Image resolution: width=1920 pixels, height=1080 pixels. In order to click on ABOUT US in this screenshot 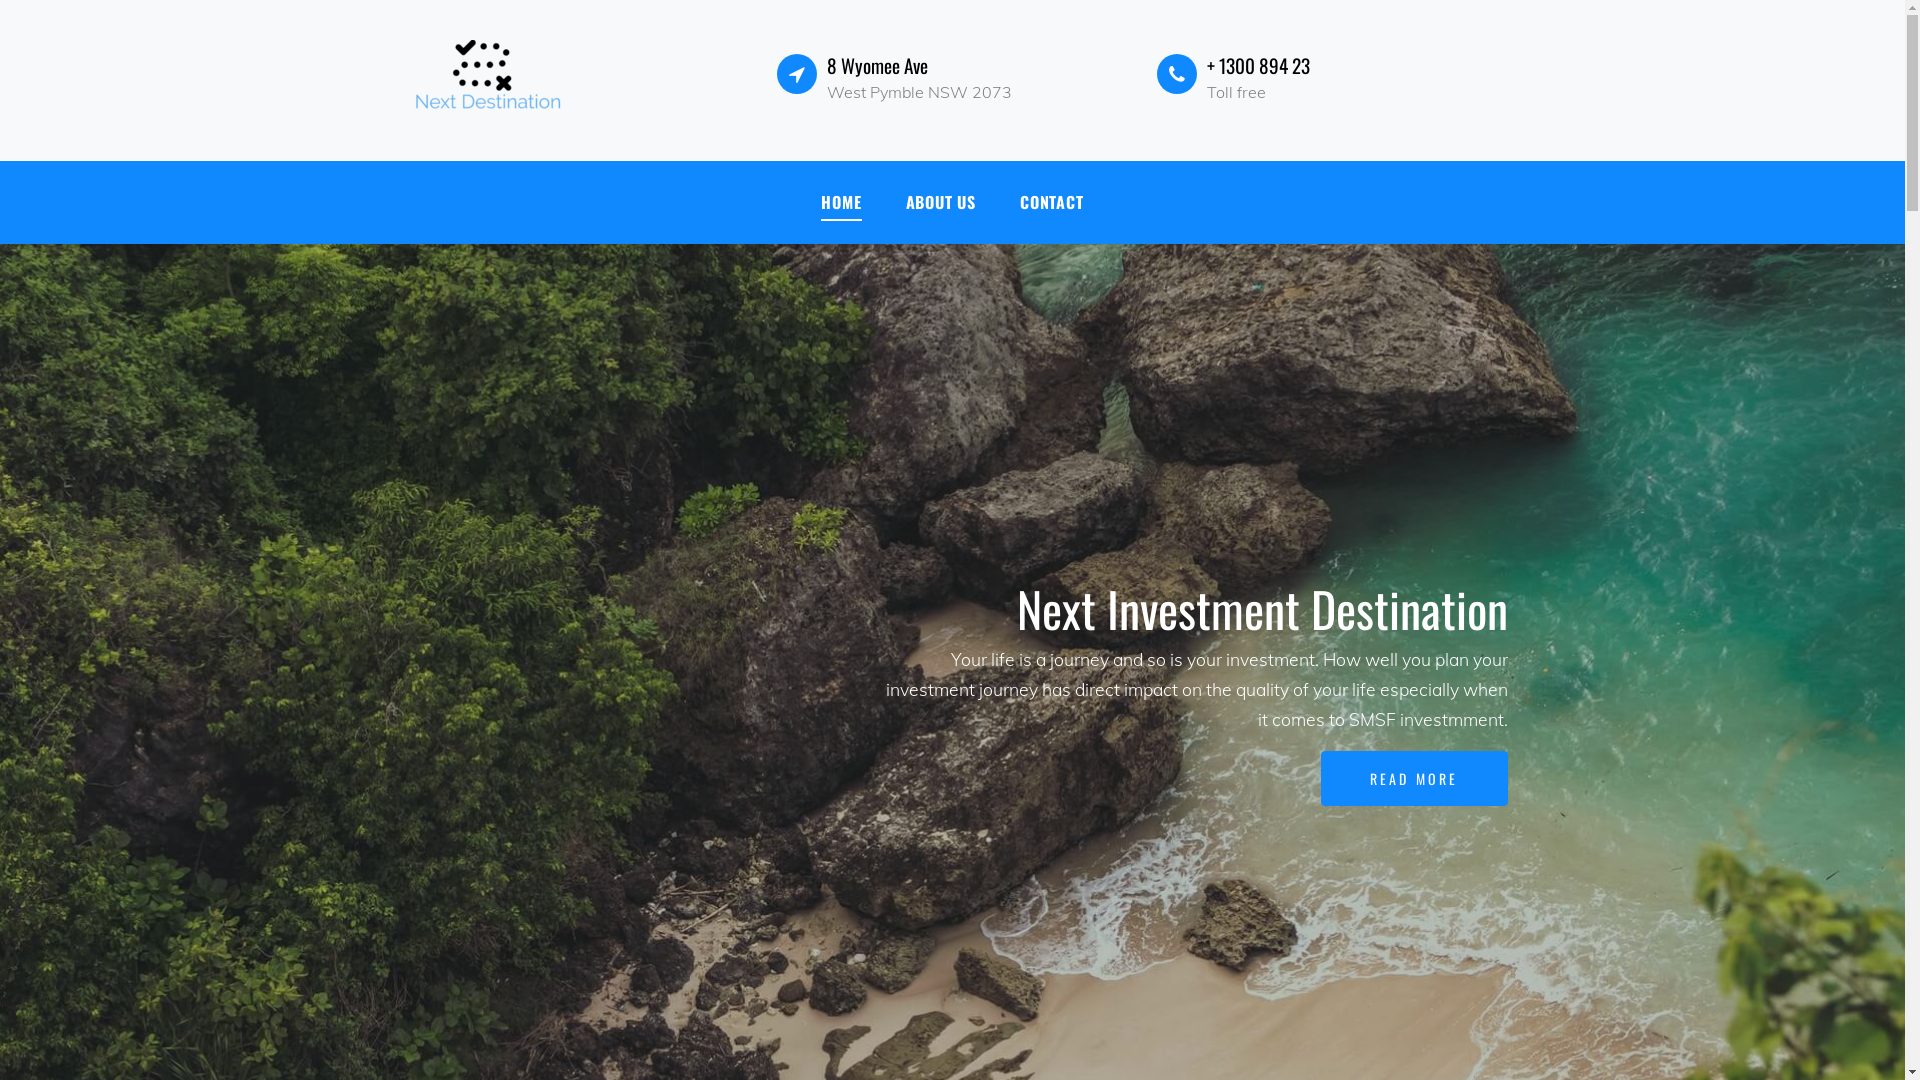, I will do `click(941, 202)`.